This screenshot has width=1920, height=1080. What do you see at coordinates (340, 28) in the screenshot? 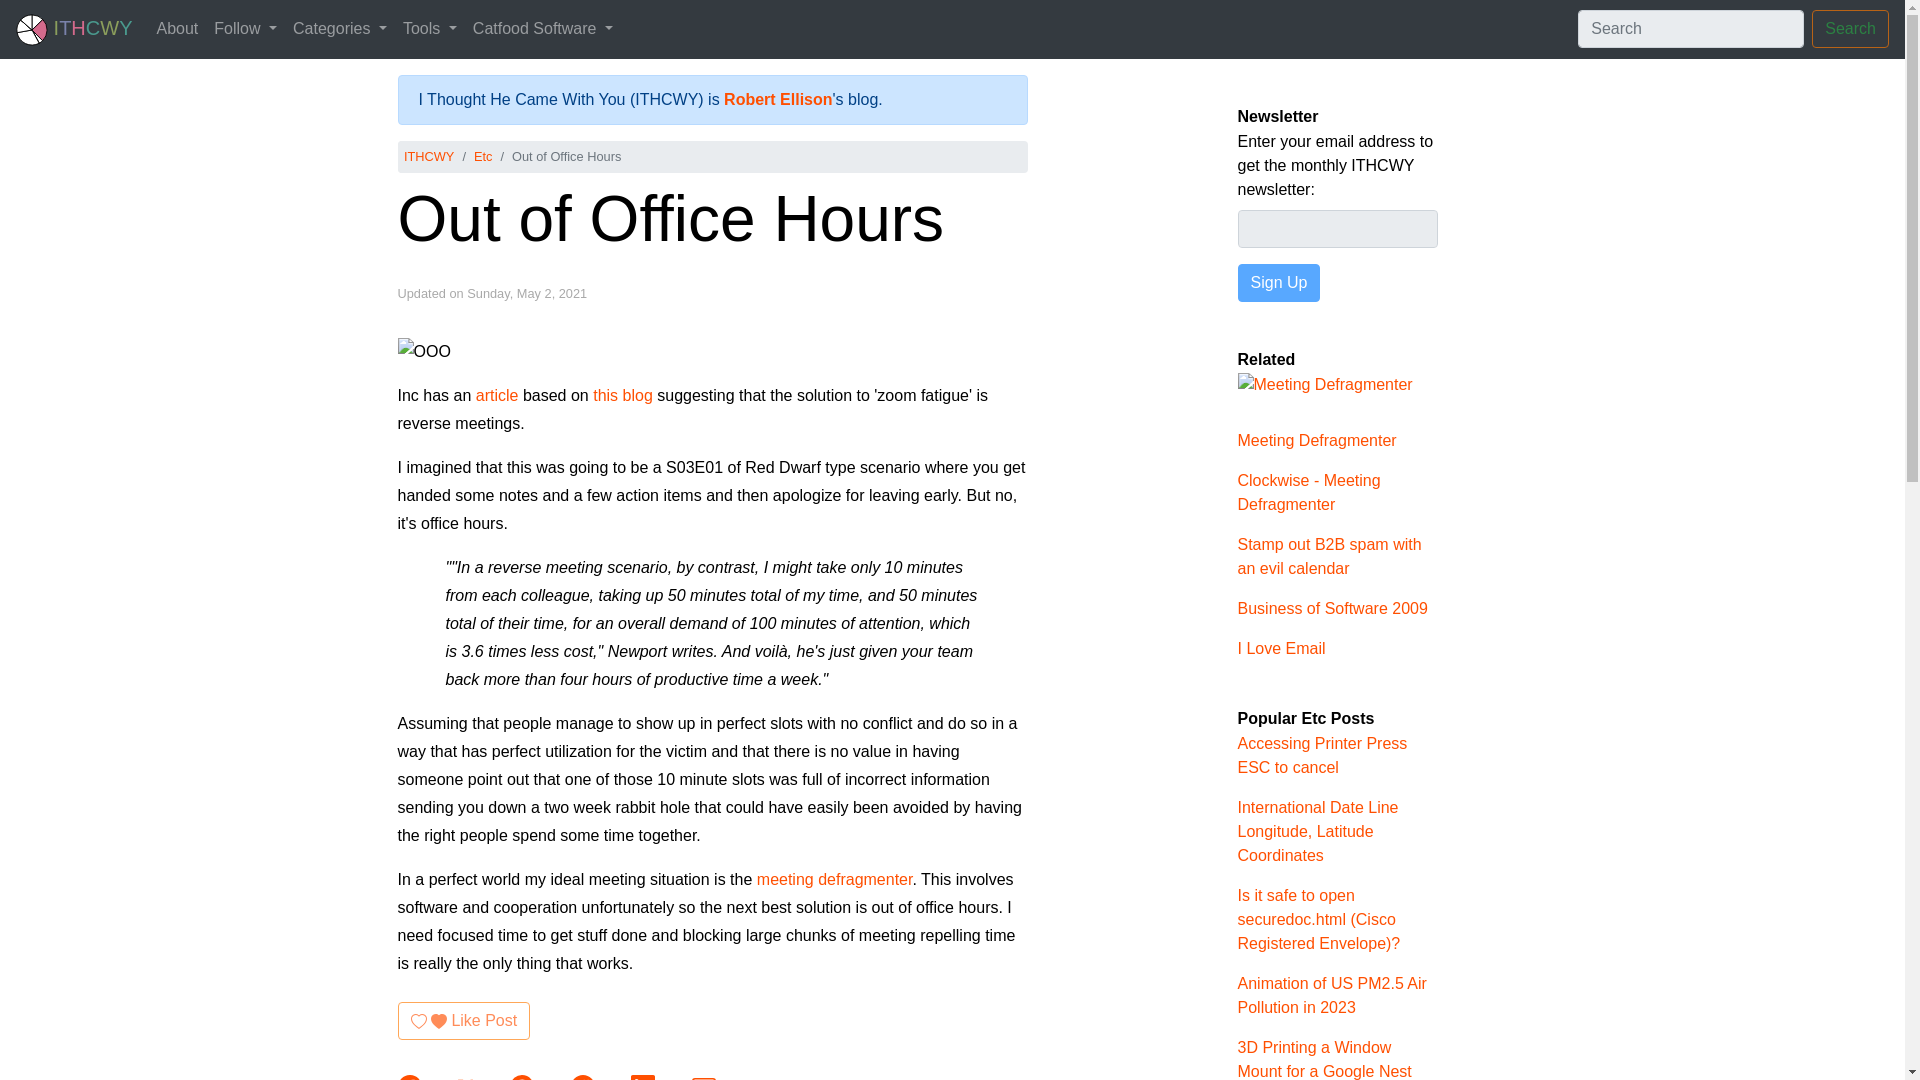
I see `Categories` at bounding box center [340, 28].